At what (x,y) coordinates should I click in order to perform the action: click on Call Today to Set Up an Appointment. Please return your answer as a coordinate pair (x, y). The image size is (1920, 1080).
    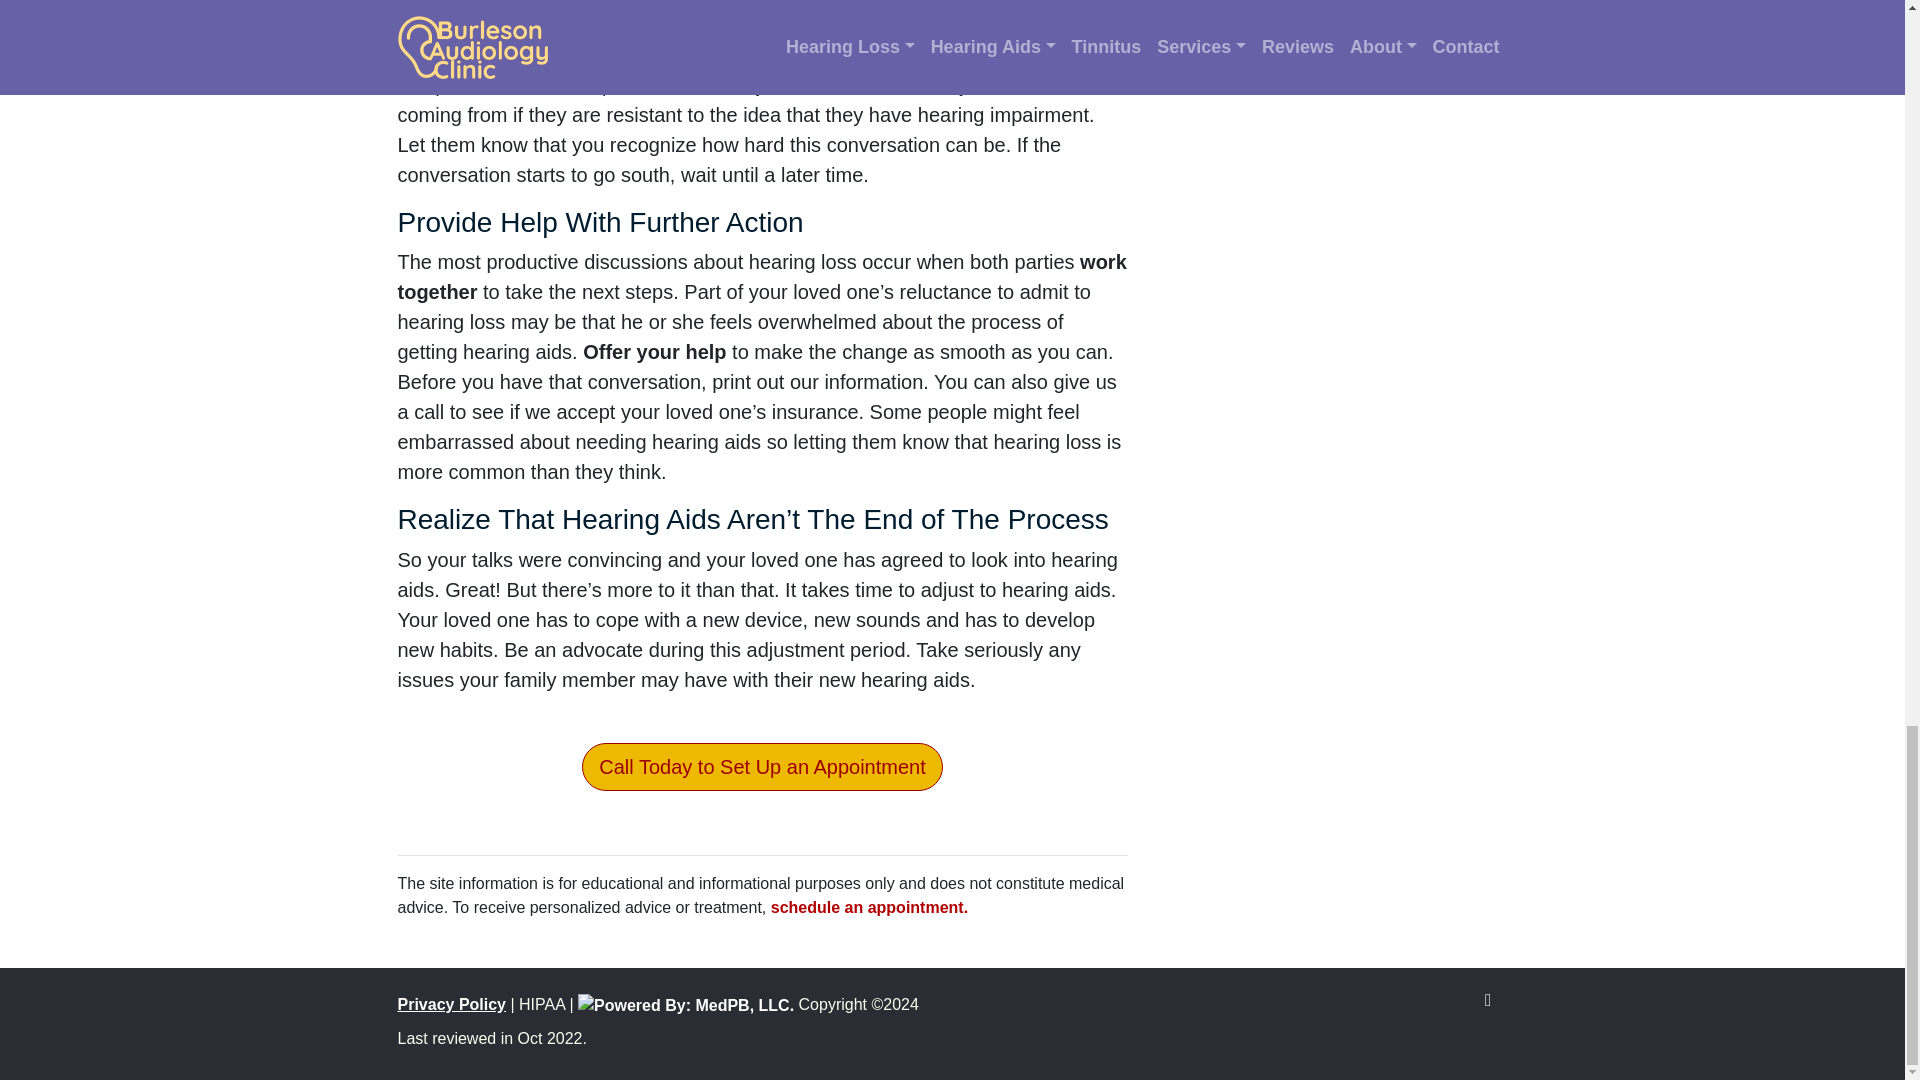
    Looking at the image, I should click on (762, 766).